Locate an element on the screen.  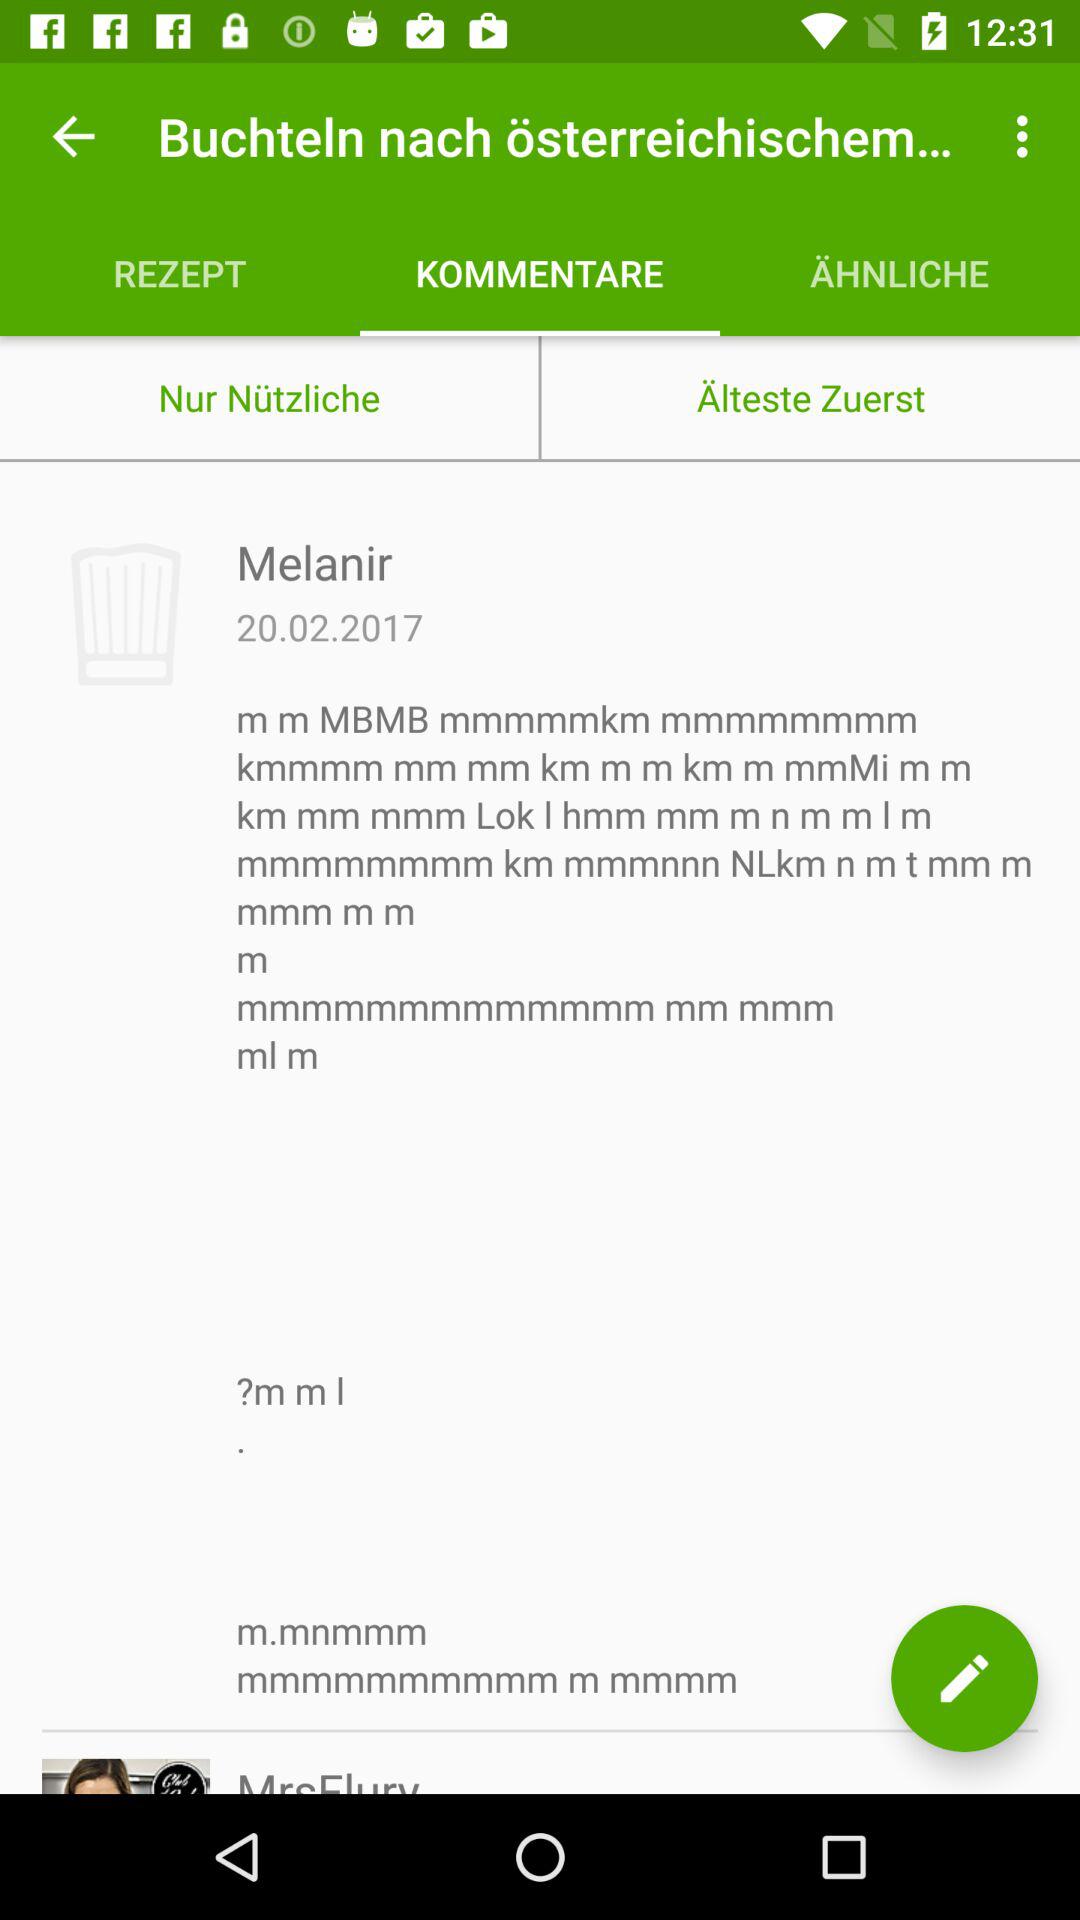
write your tesxt is located at coordinates (964, 1678).